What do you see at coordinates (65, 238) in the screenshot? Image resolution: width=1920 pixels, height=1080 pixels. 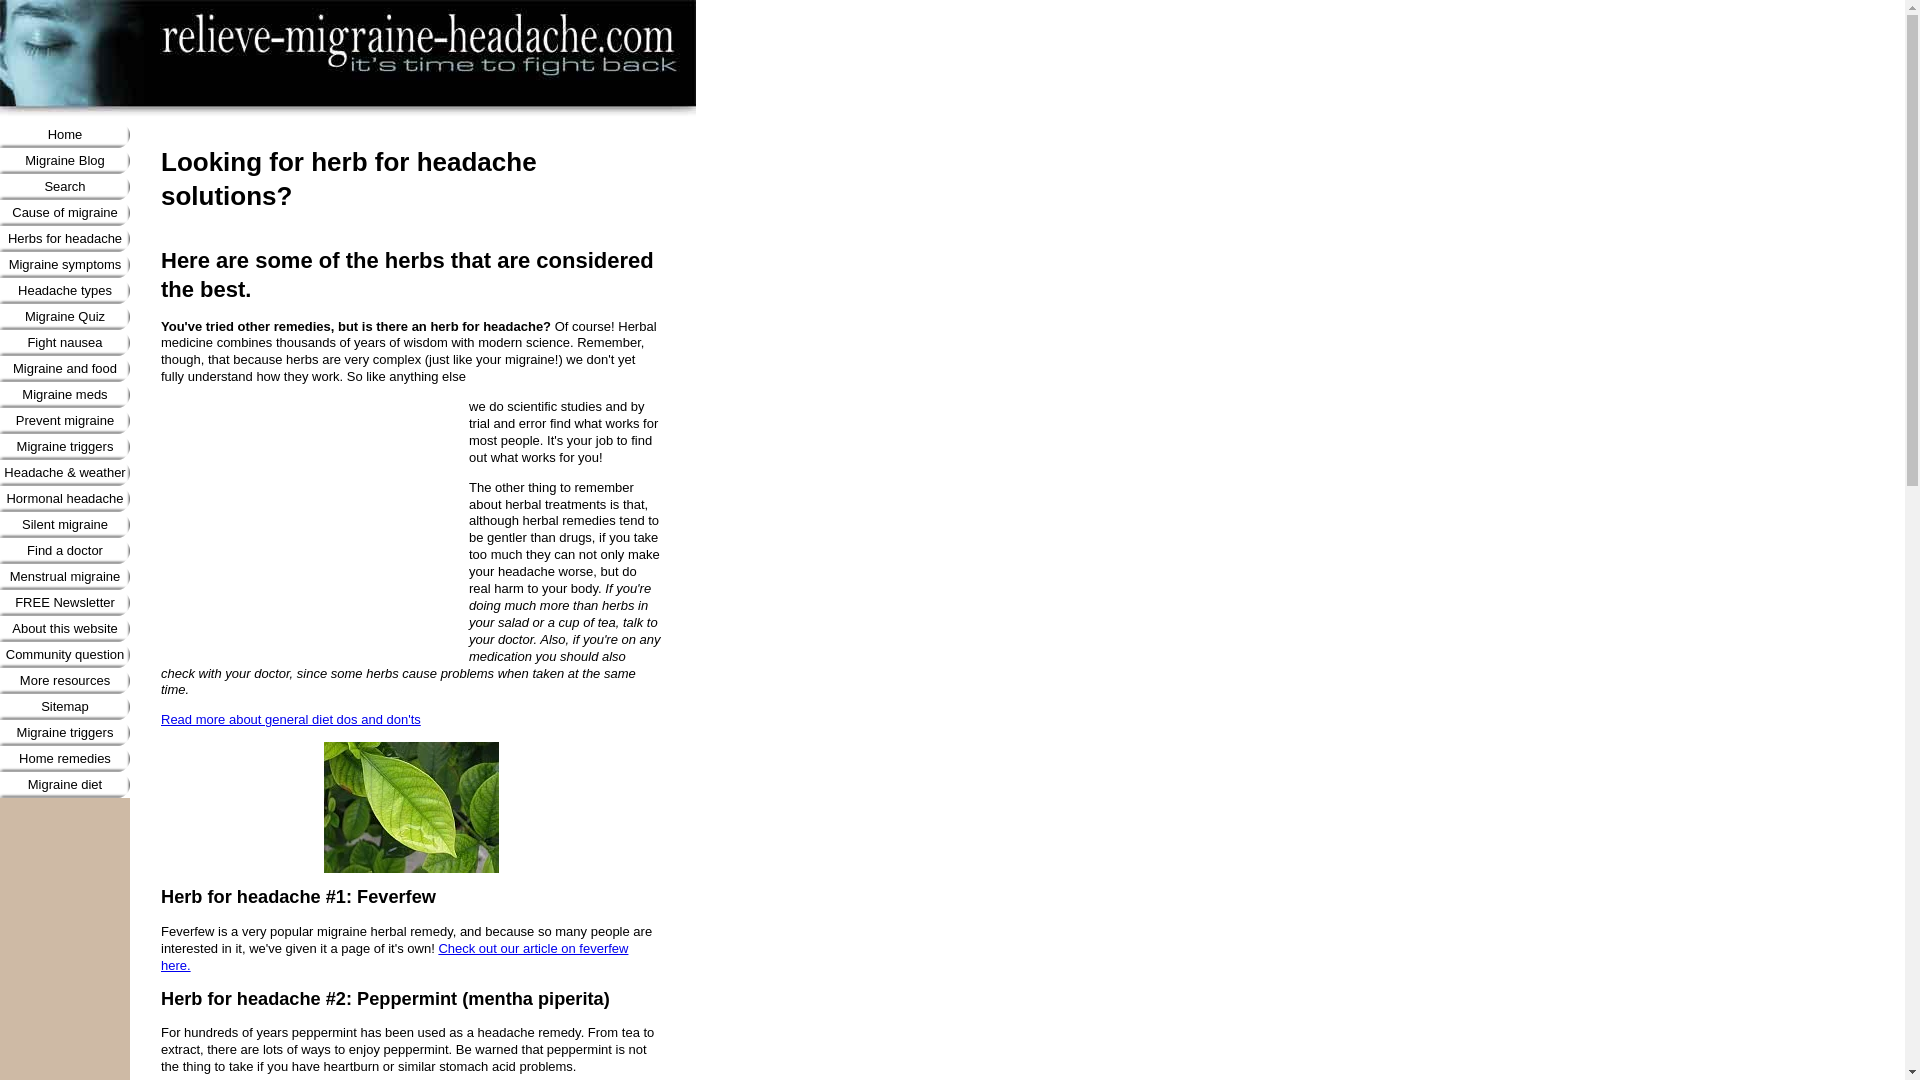 I see `Herbs for headache` at bounding box center [65, 238].